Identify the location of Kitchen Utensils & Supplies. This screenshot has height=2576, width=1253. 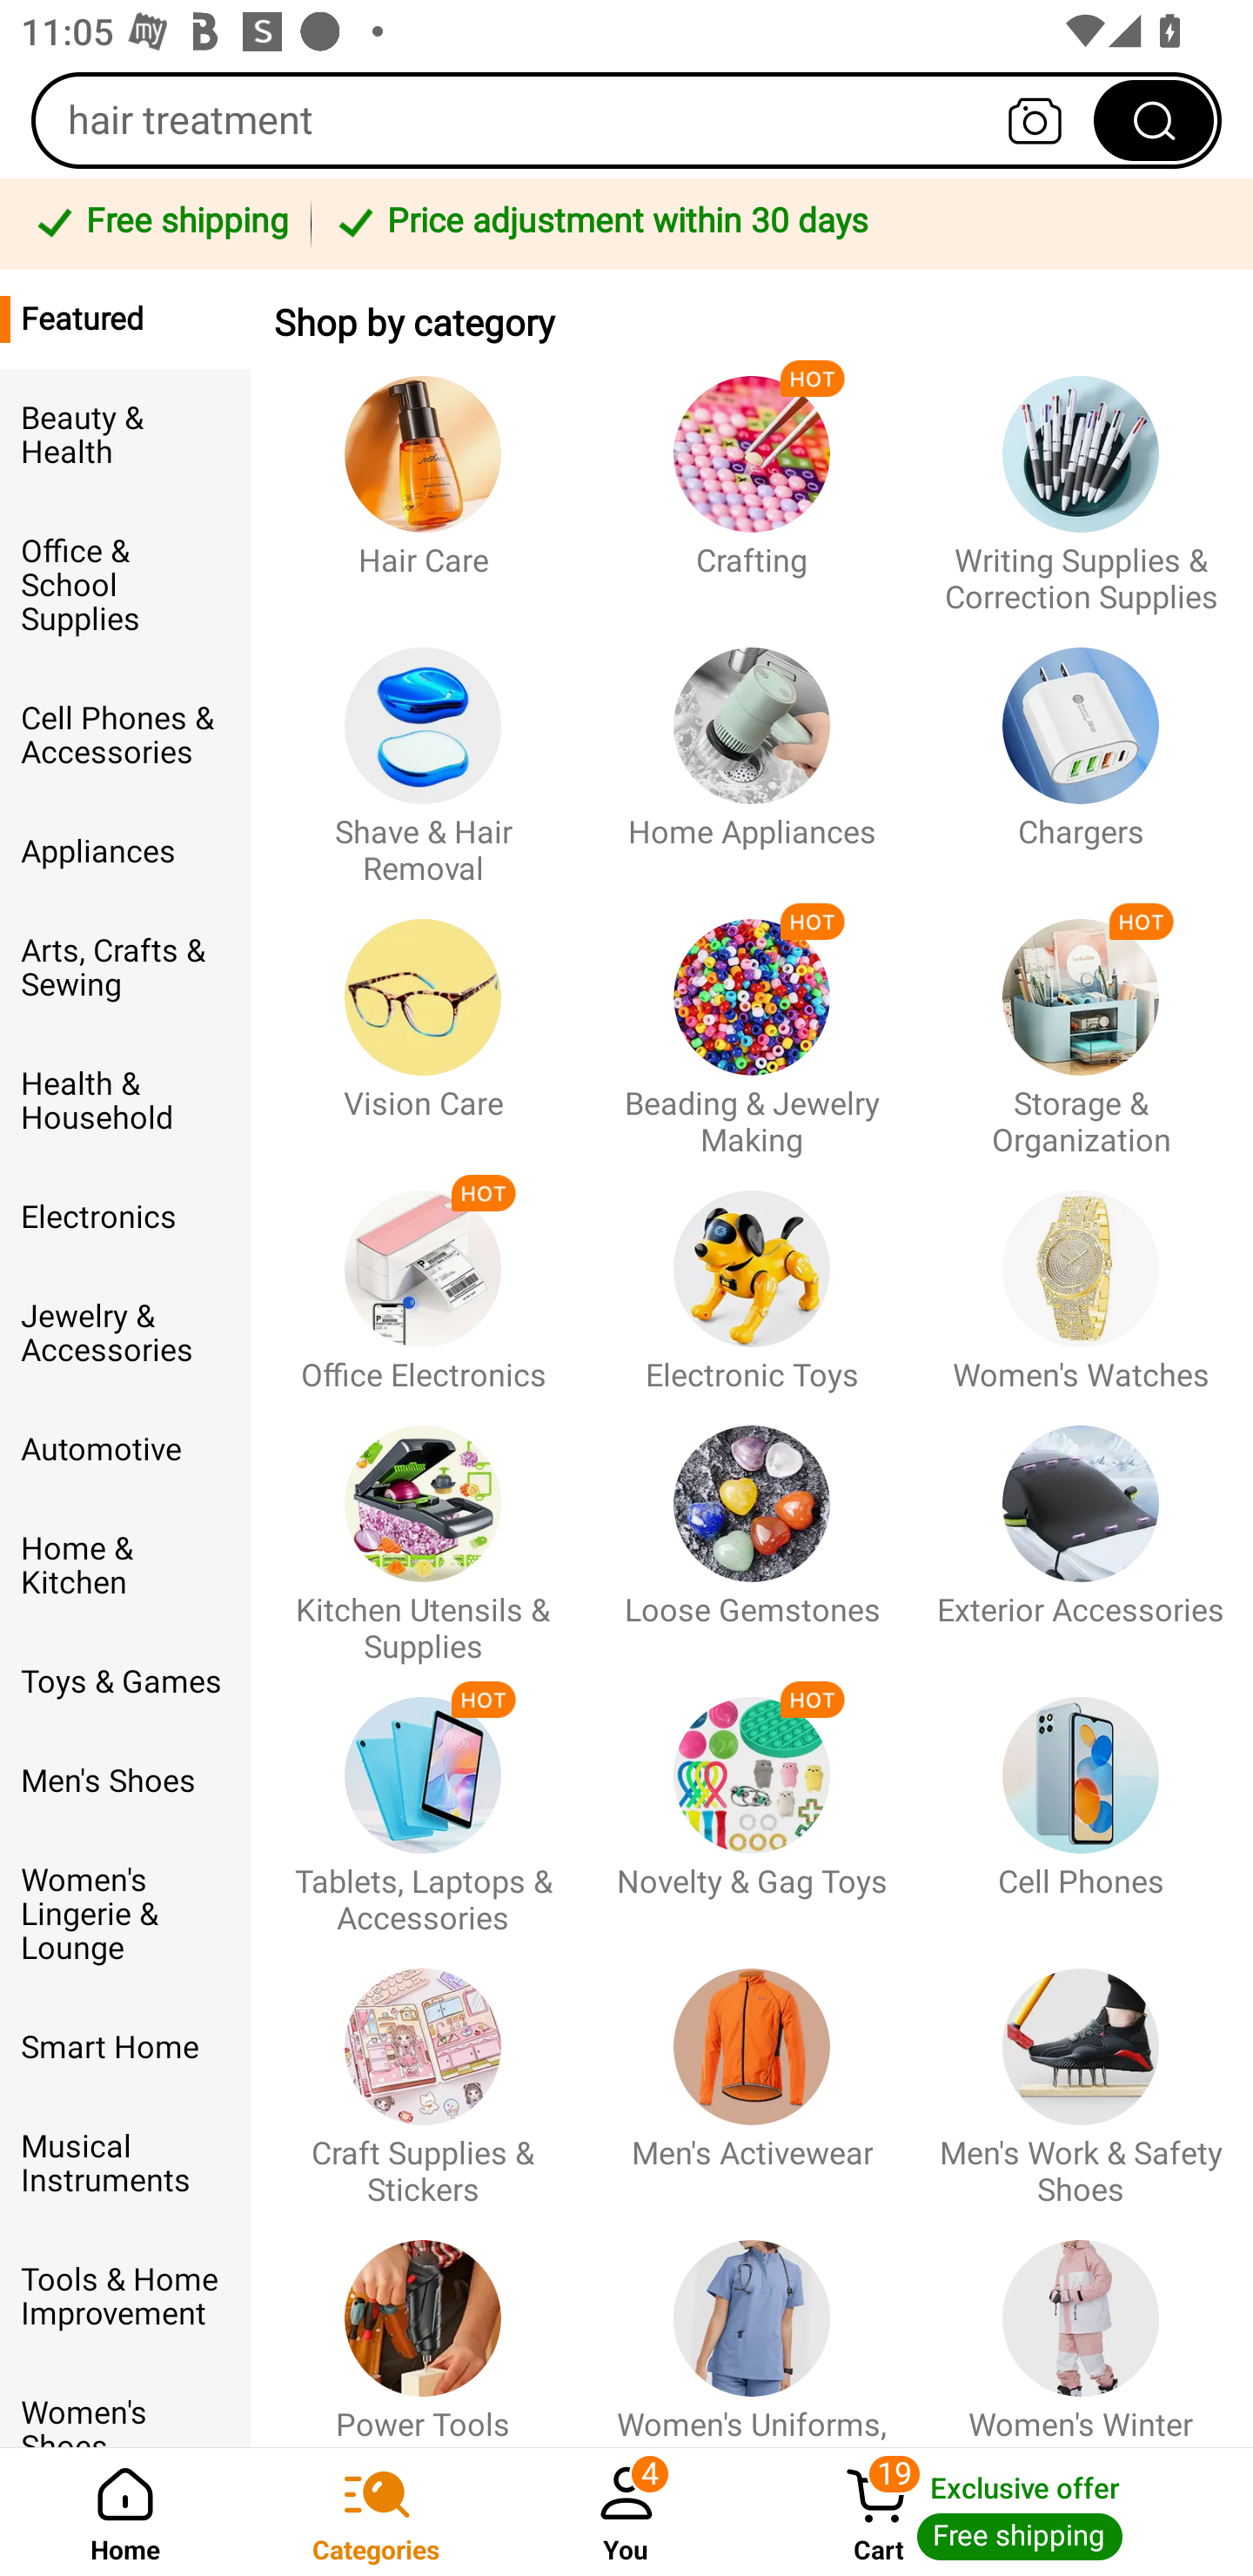
(423, 1530).